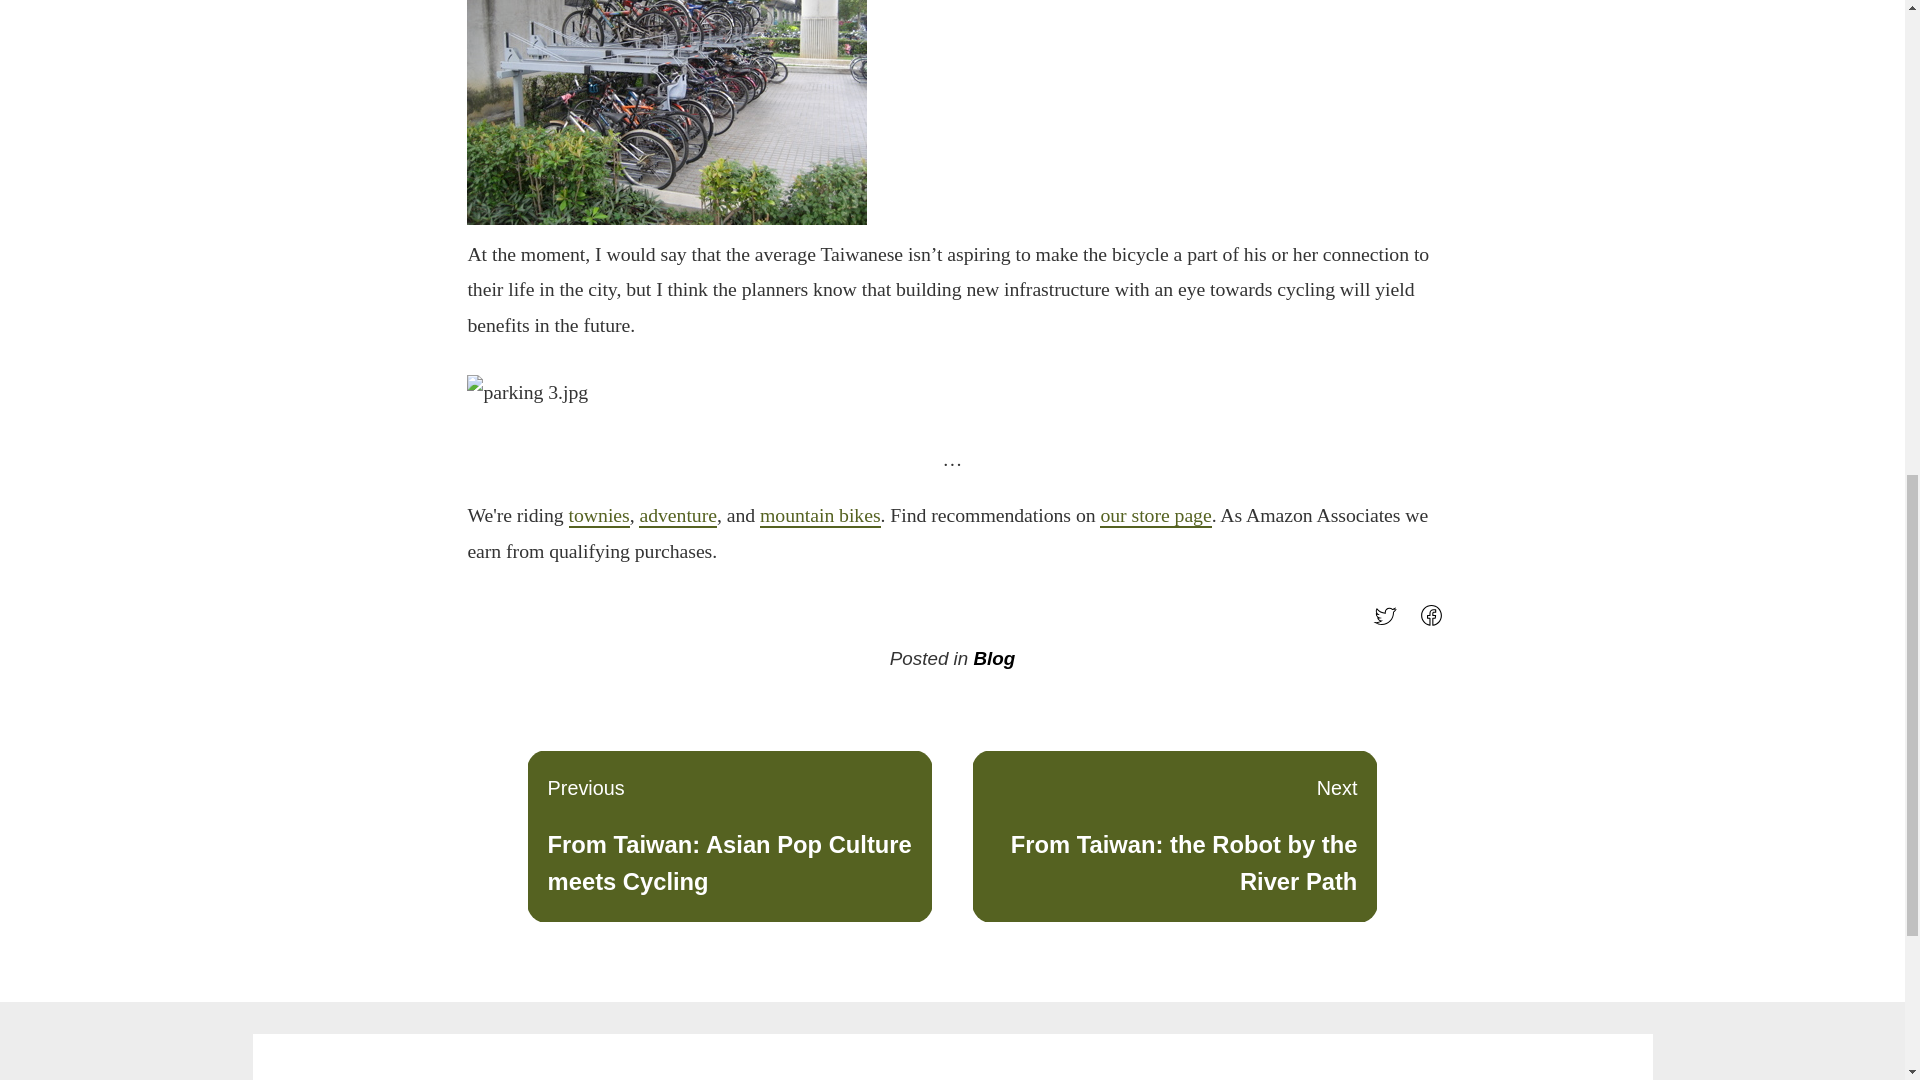  Describe the element at coordinates (598, 516) in the screenshot. I see `our store page` at that location.